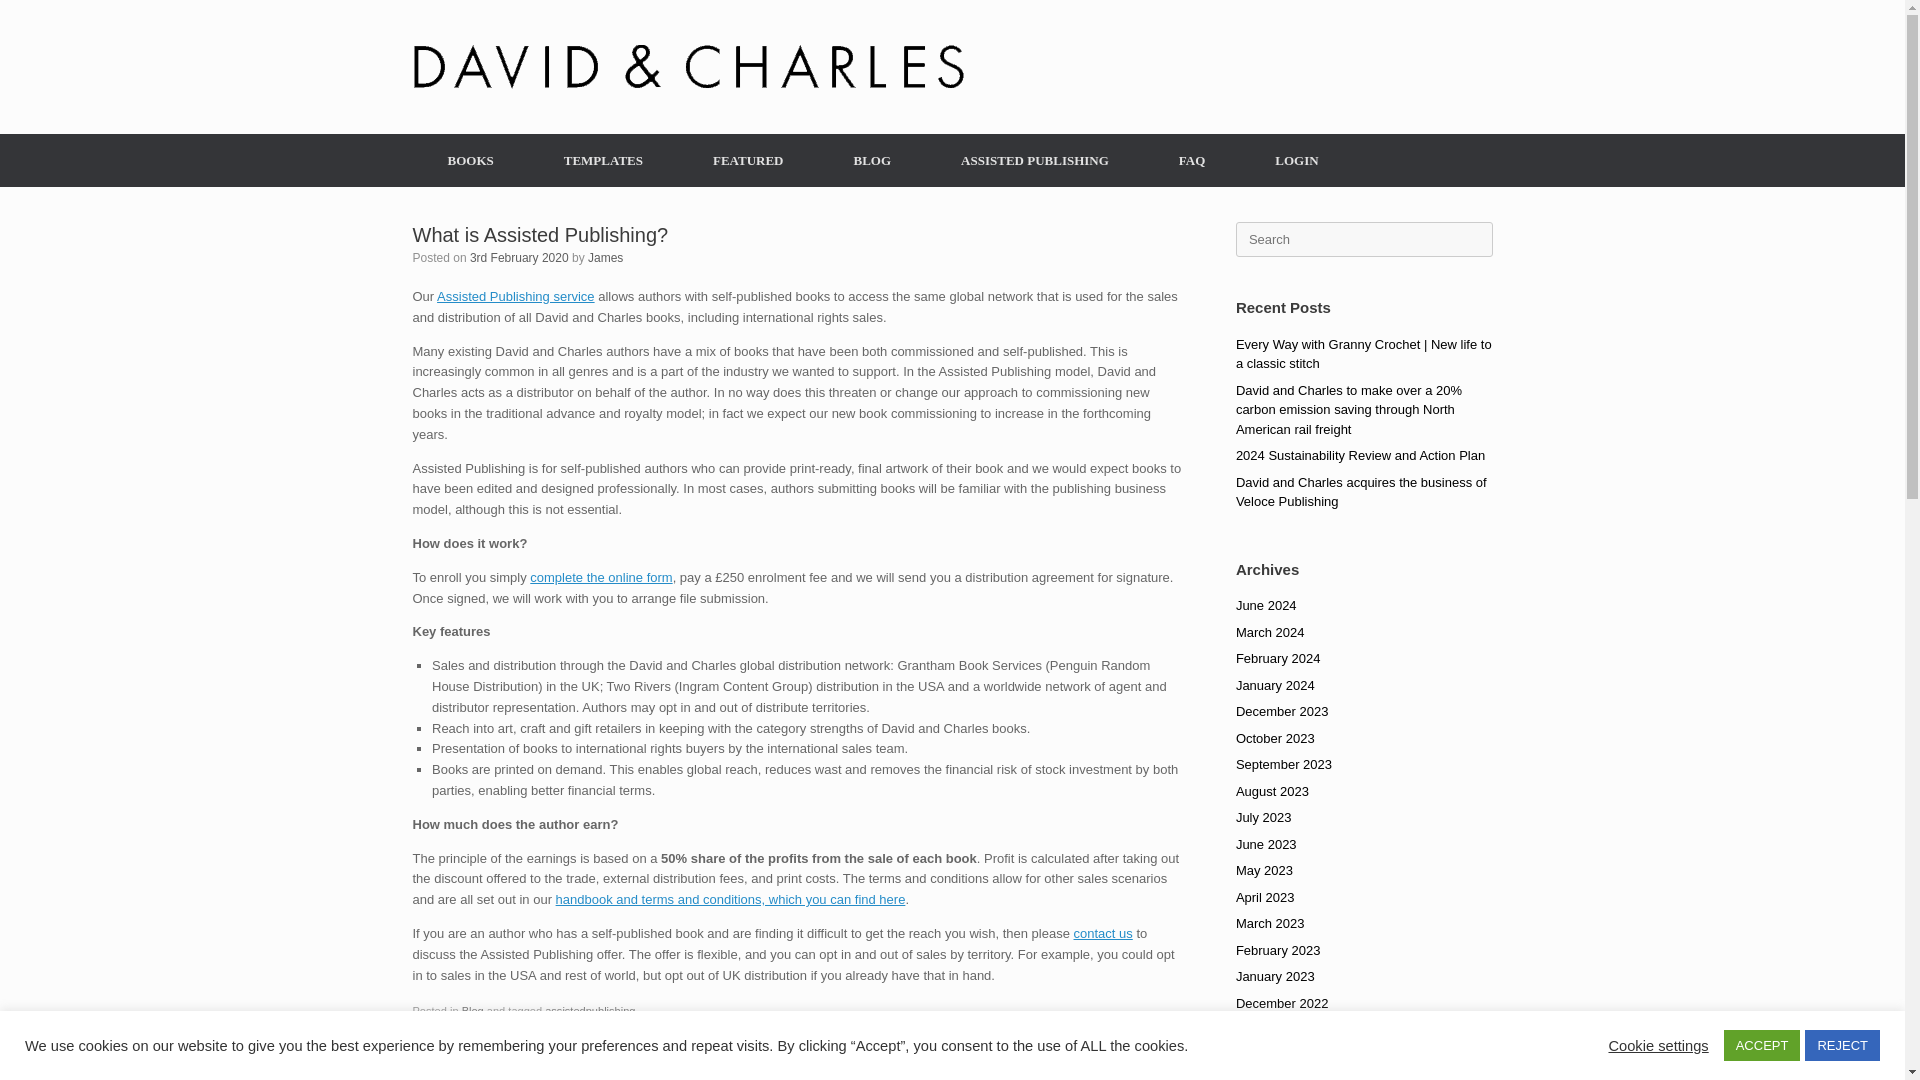  What do you see at coordinates (600, 578) in the screenshot?
I see `complete the online form` at bounding box center [600, 578].